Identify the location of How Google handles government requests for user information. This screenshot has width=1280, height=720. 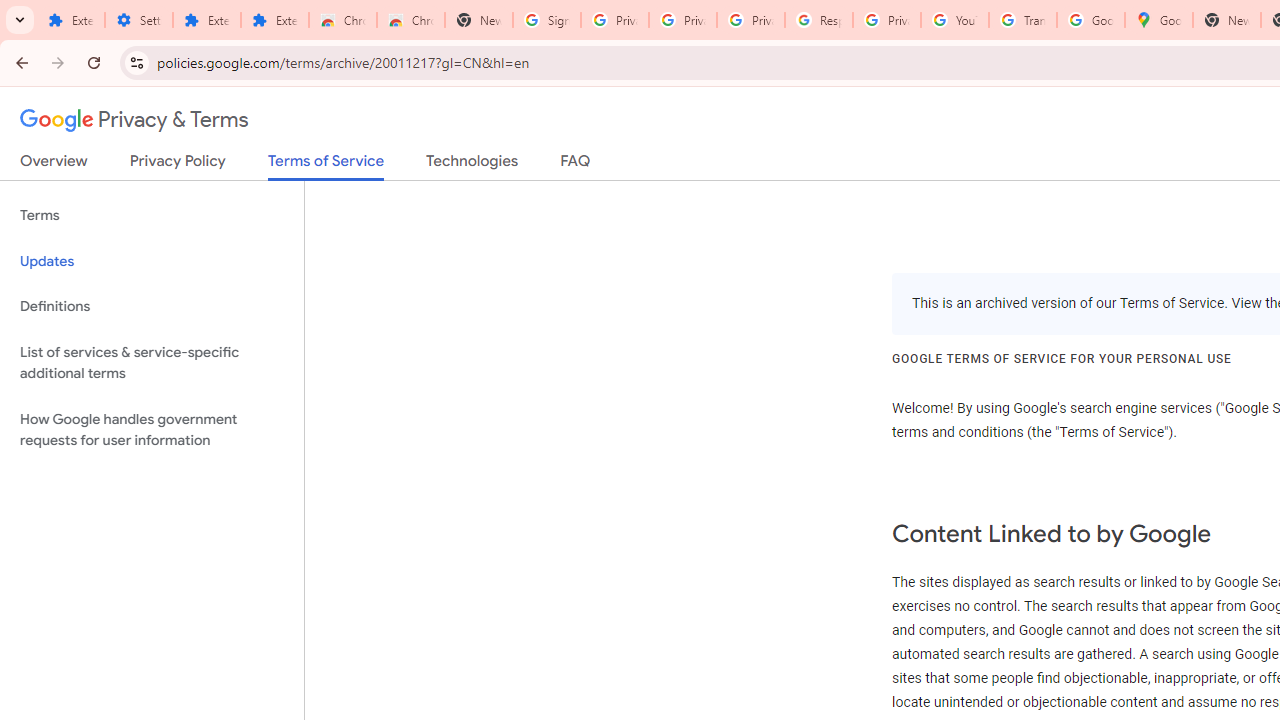
(152, 430).